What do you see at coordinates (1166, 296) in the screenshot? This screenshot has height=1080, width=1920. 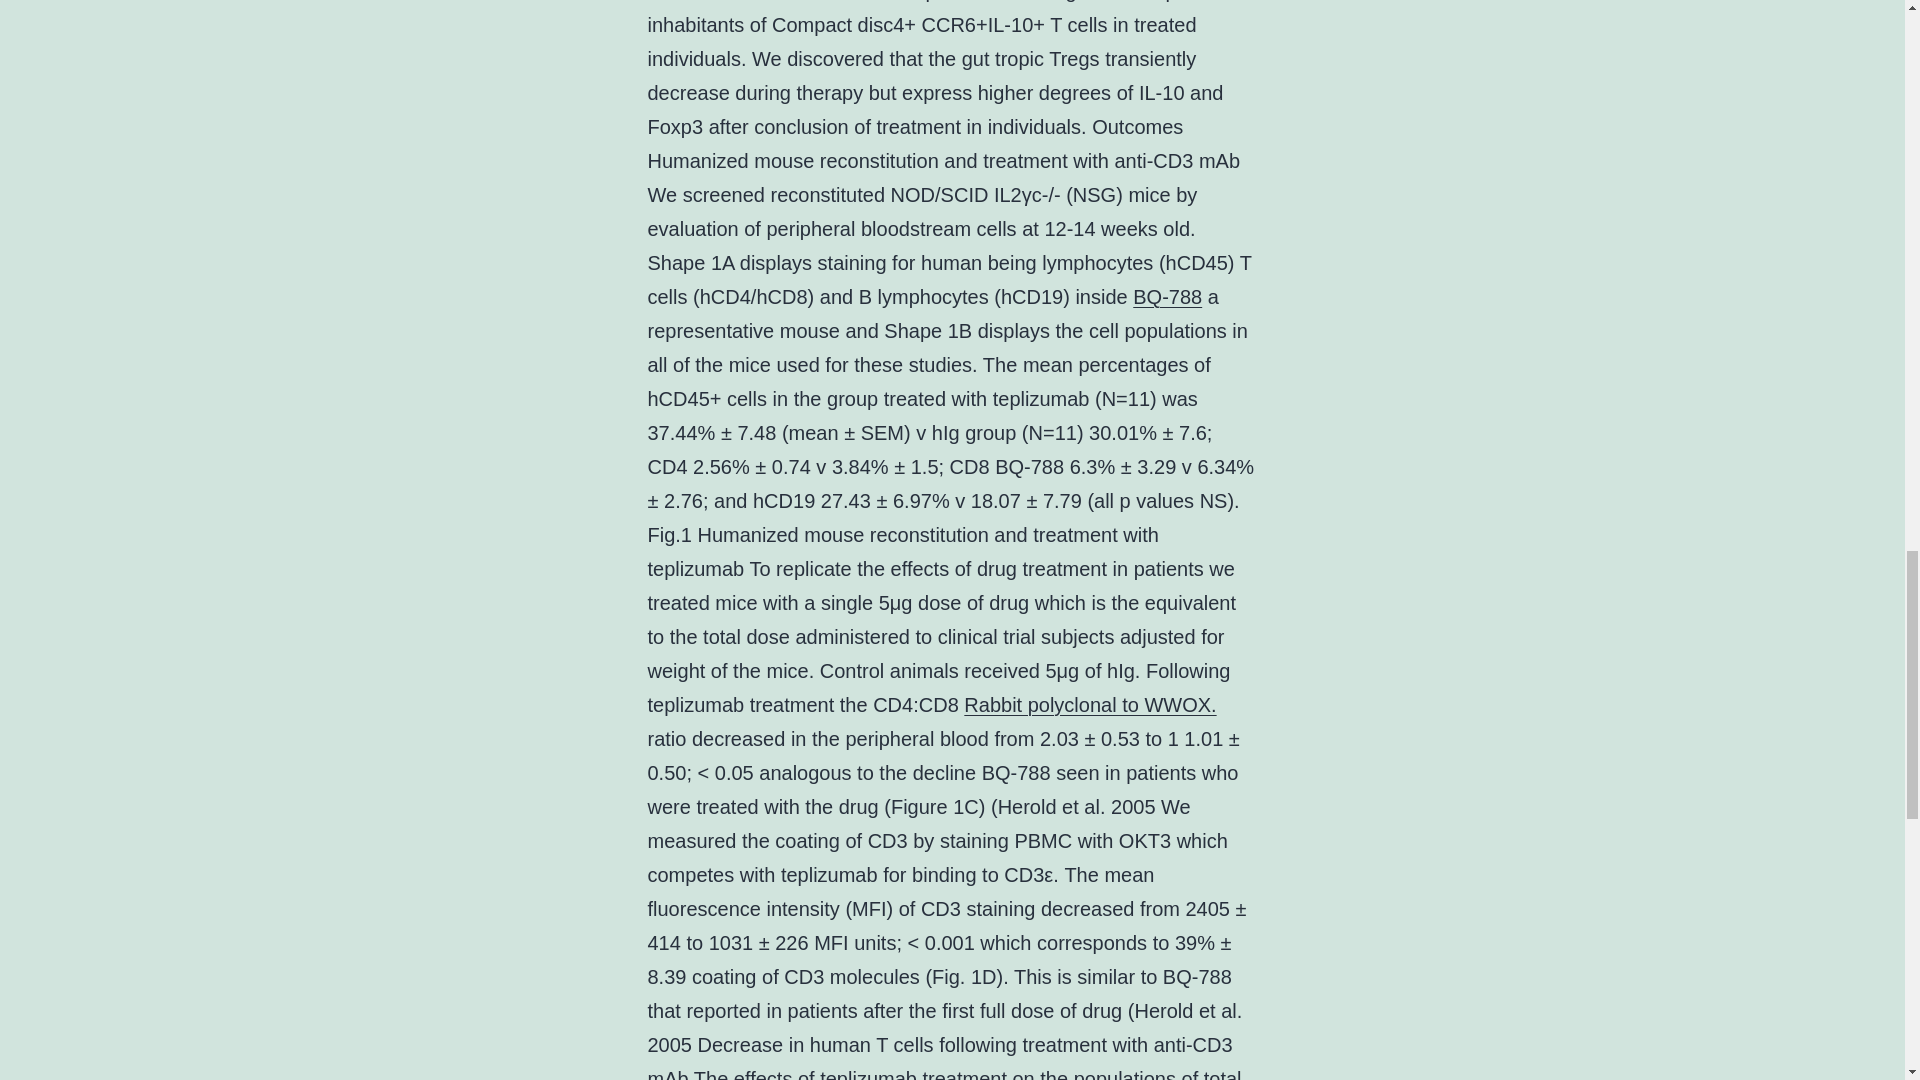 I see `BQ-788` at bounding box center [1166, 296].